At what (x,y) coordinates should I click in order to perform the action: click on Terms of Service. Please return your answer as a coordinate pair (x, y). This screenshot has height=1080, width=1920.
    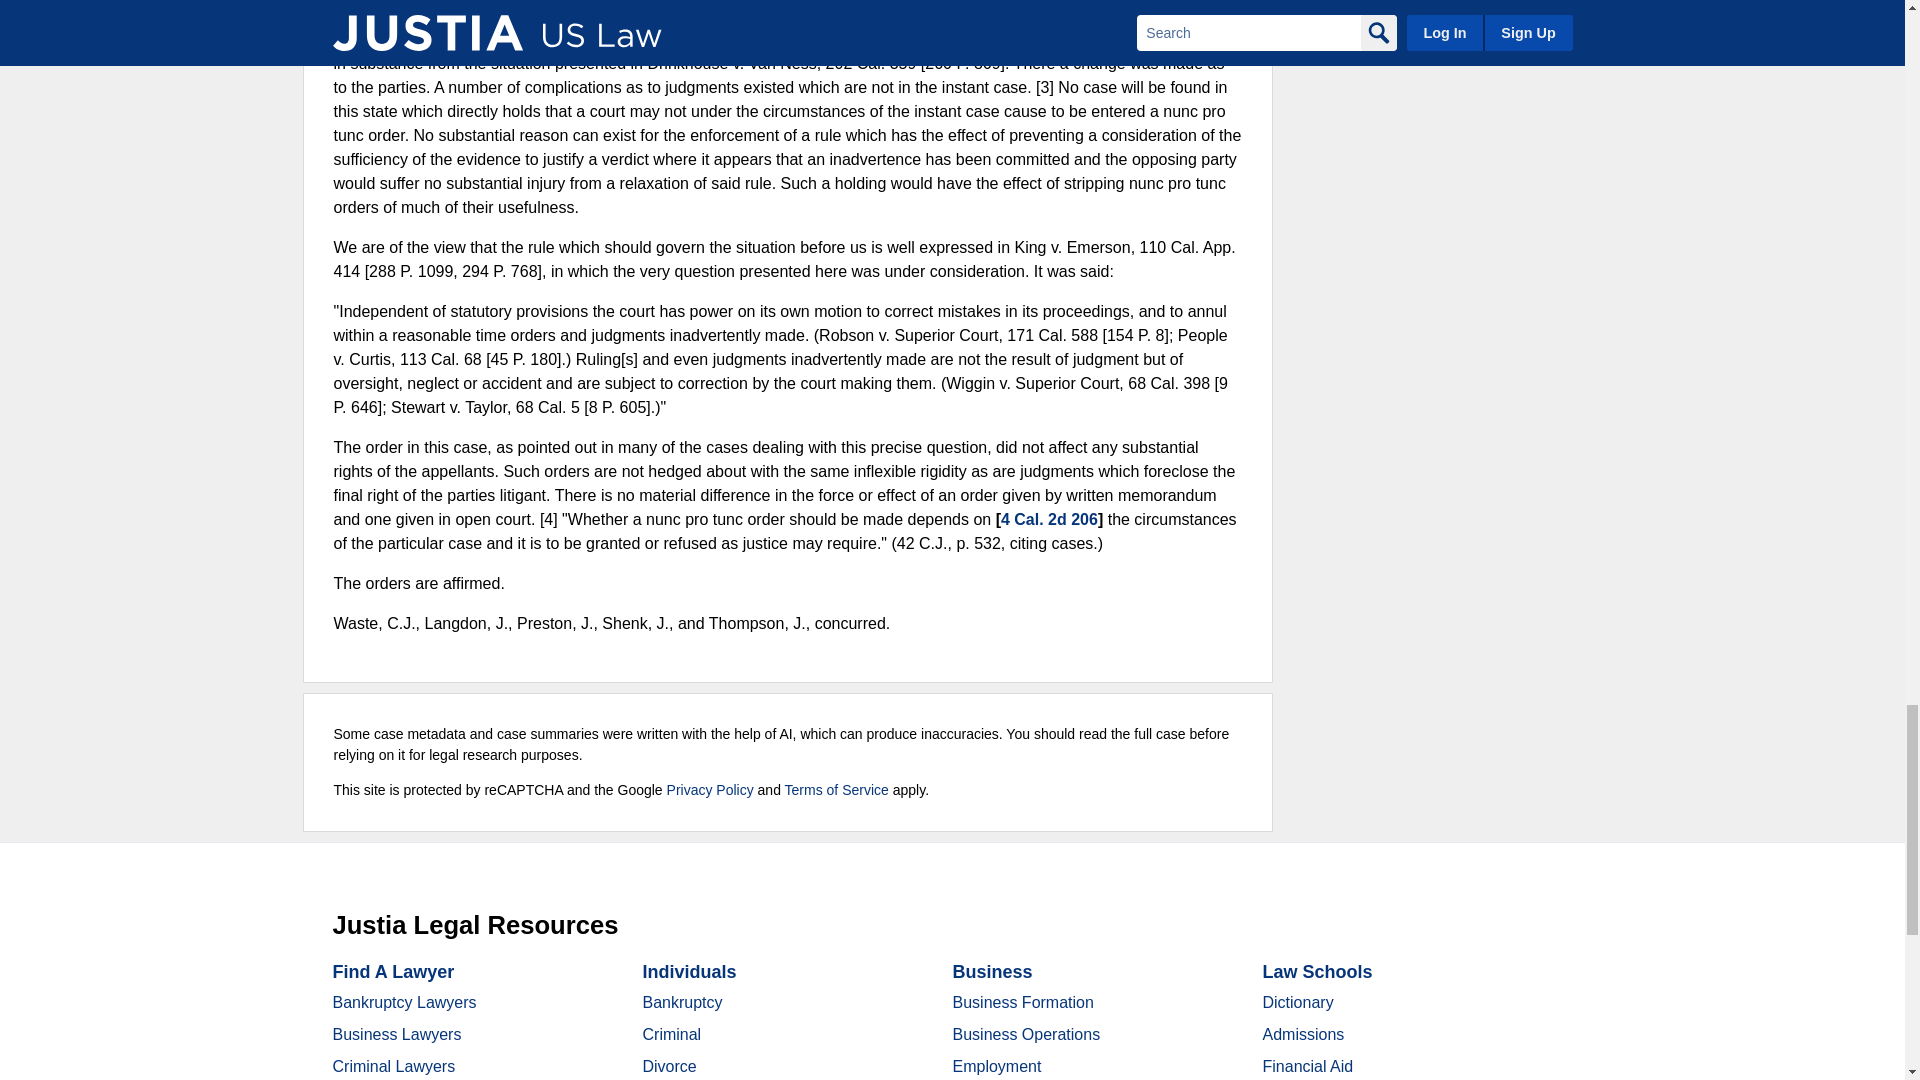
    Looking at the image, I should click on (836, 790).